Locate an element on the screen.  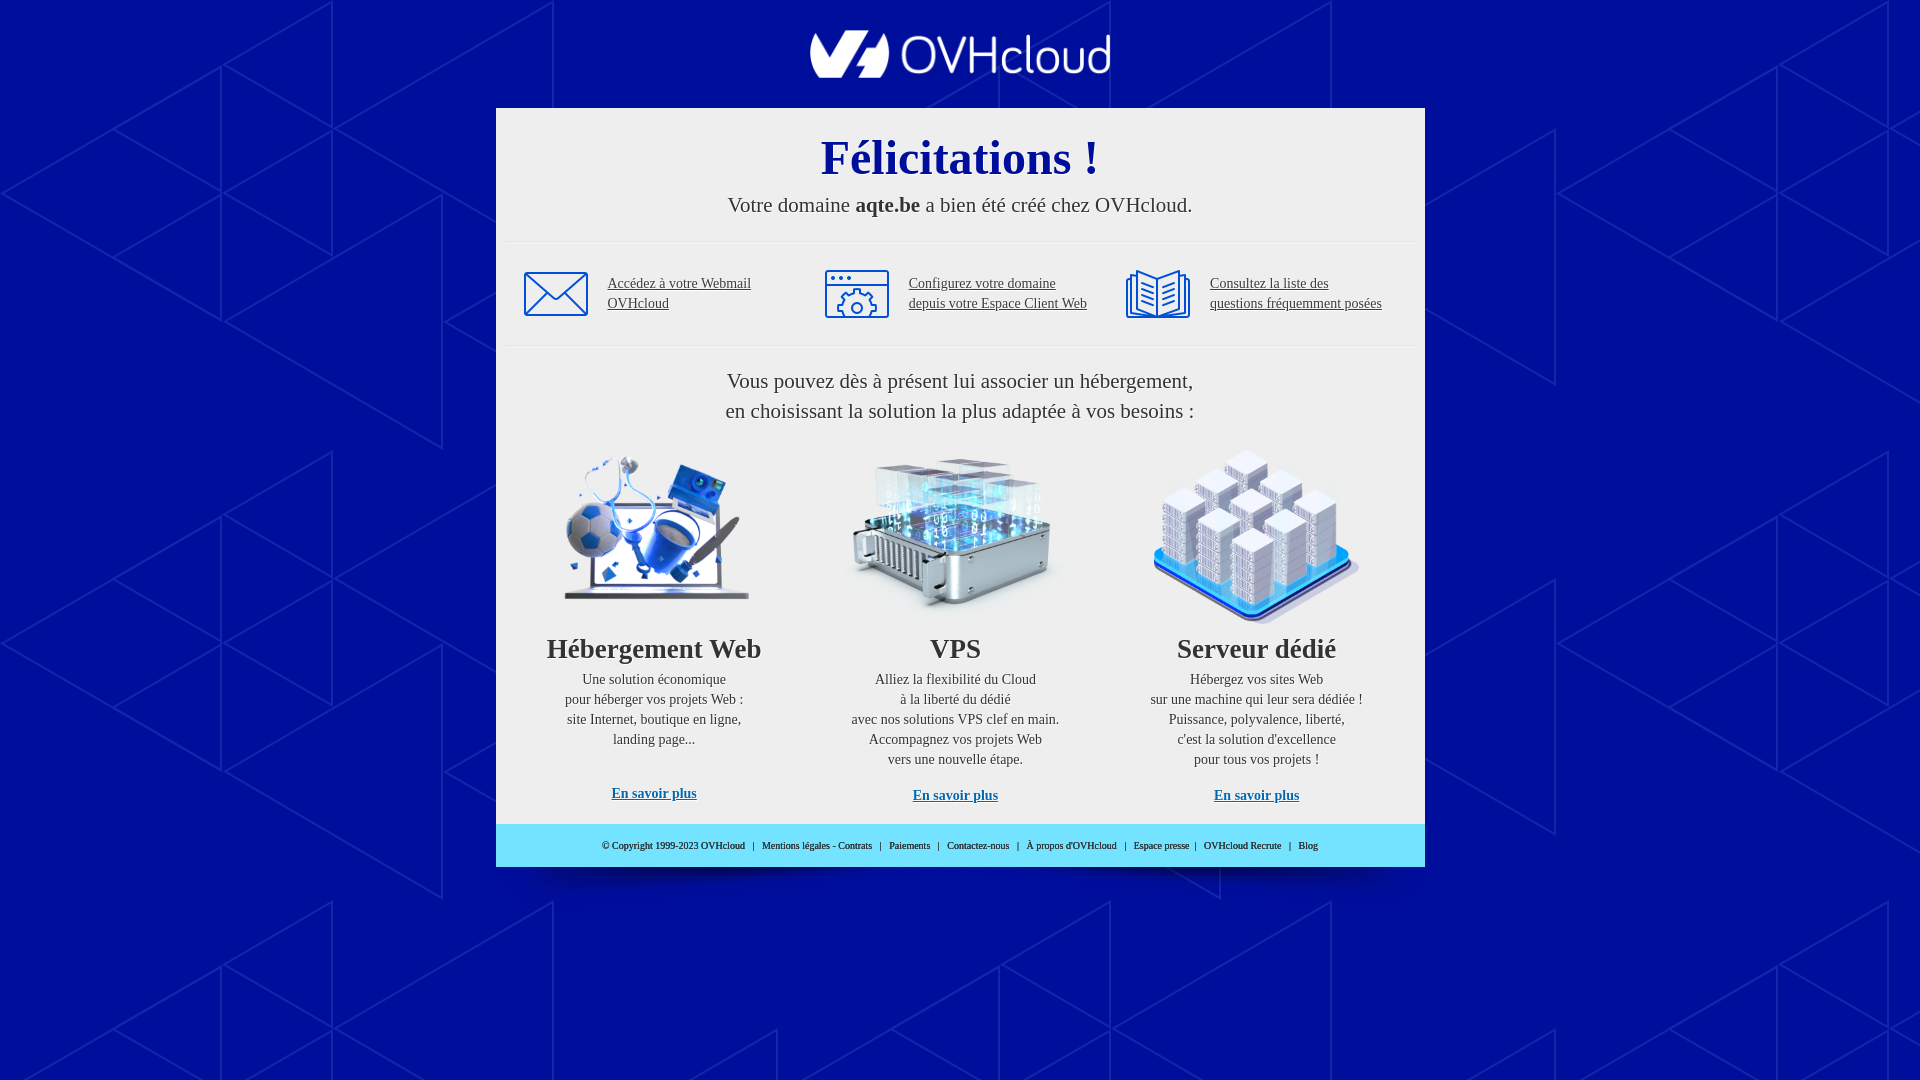
En savoir plus is located at coordinates (654, 794).